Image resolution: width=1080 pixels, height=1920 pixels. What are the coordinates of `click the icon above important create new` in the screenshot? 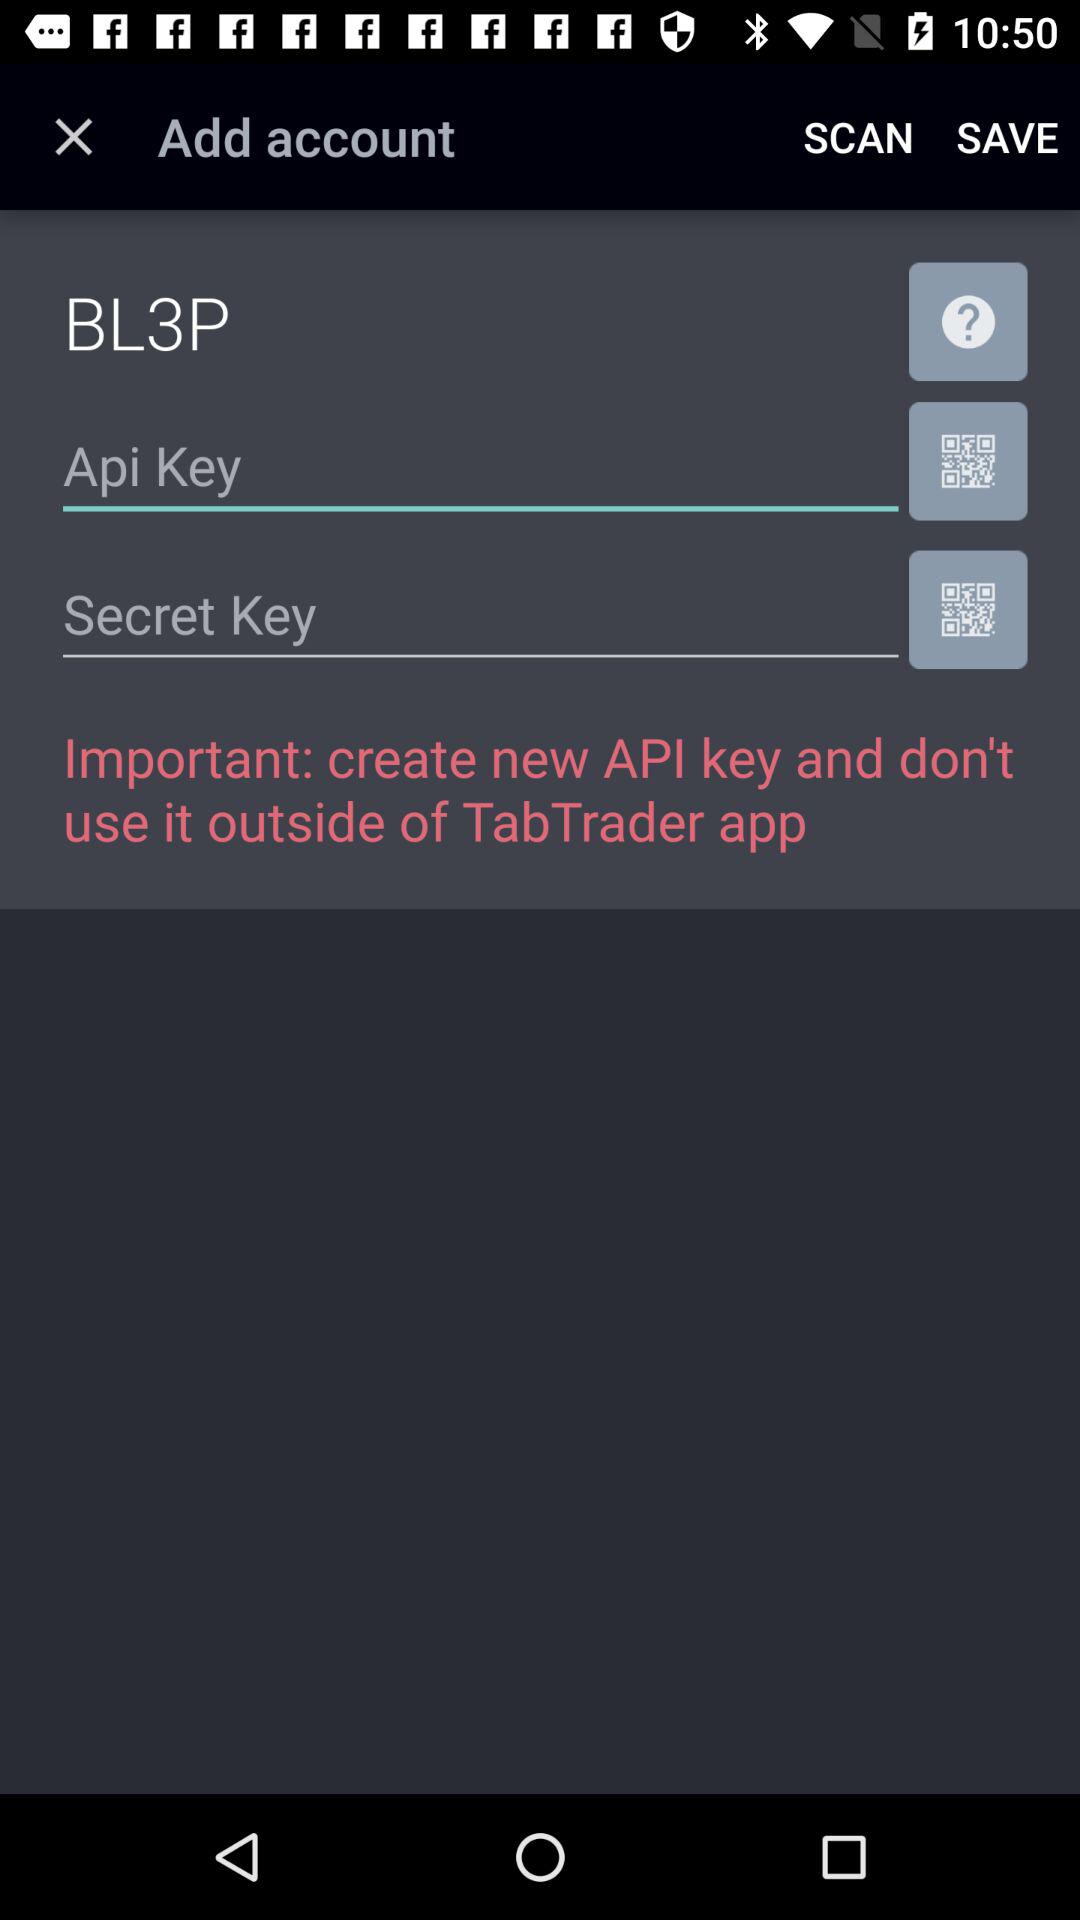 It's located at (480, 614).